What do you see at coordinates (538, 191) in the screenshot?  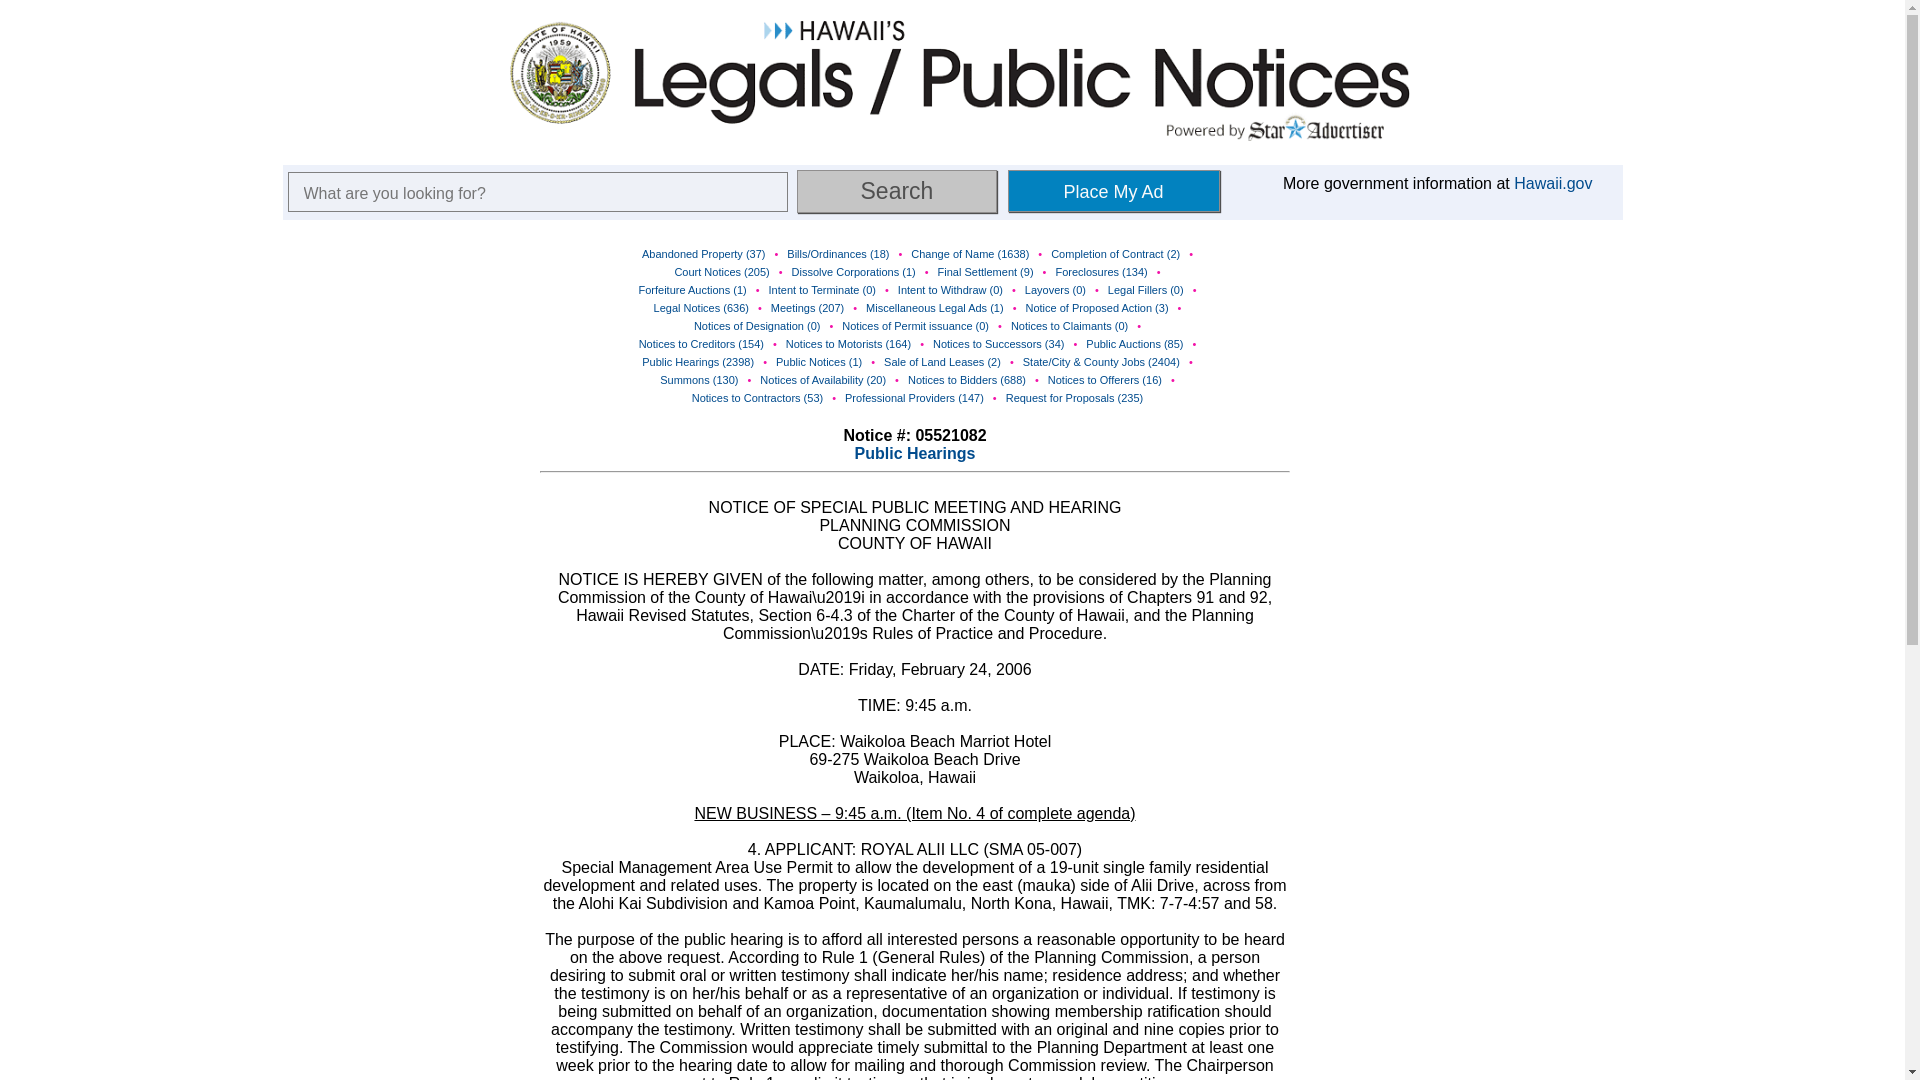 I see `Search for:` at bounding box center [538, 191].